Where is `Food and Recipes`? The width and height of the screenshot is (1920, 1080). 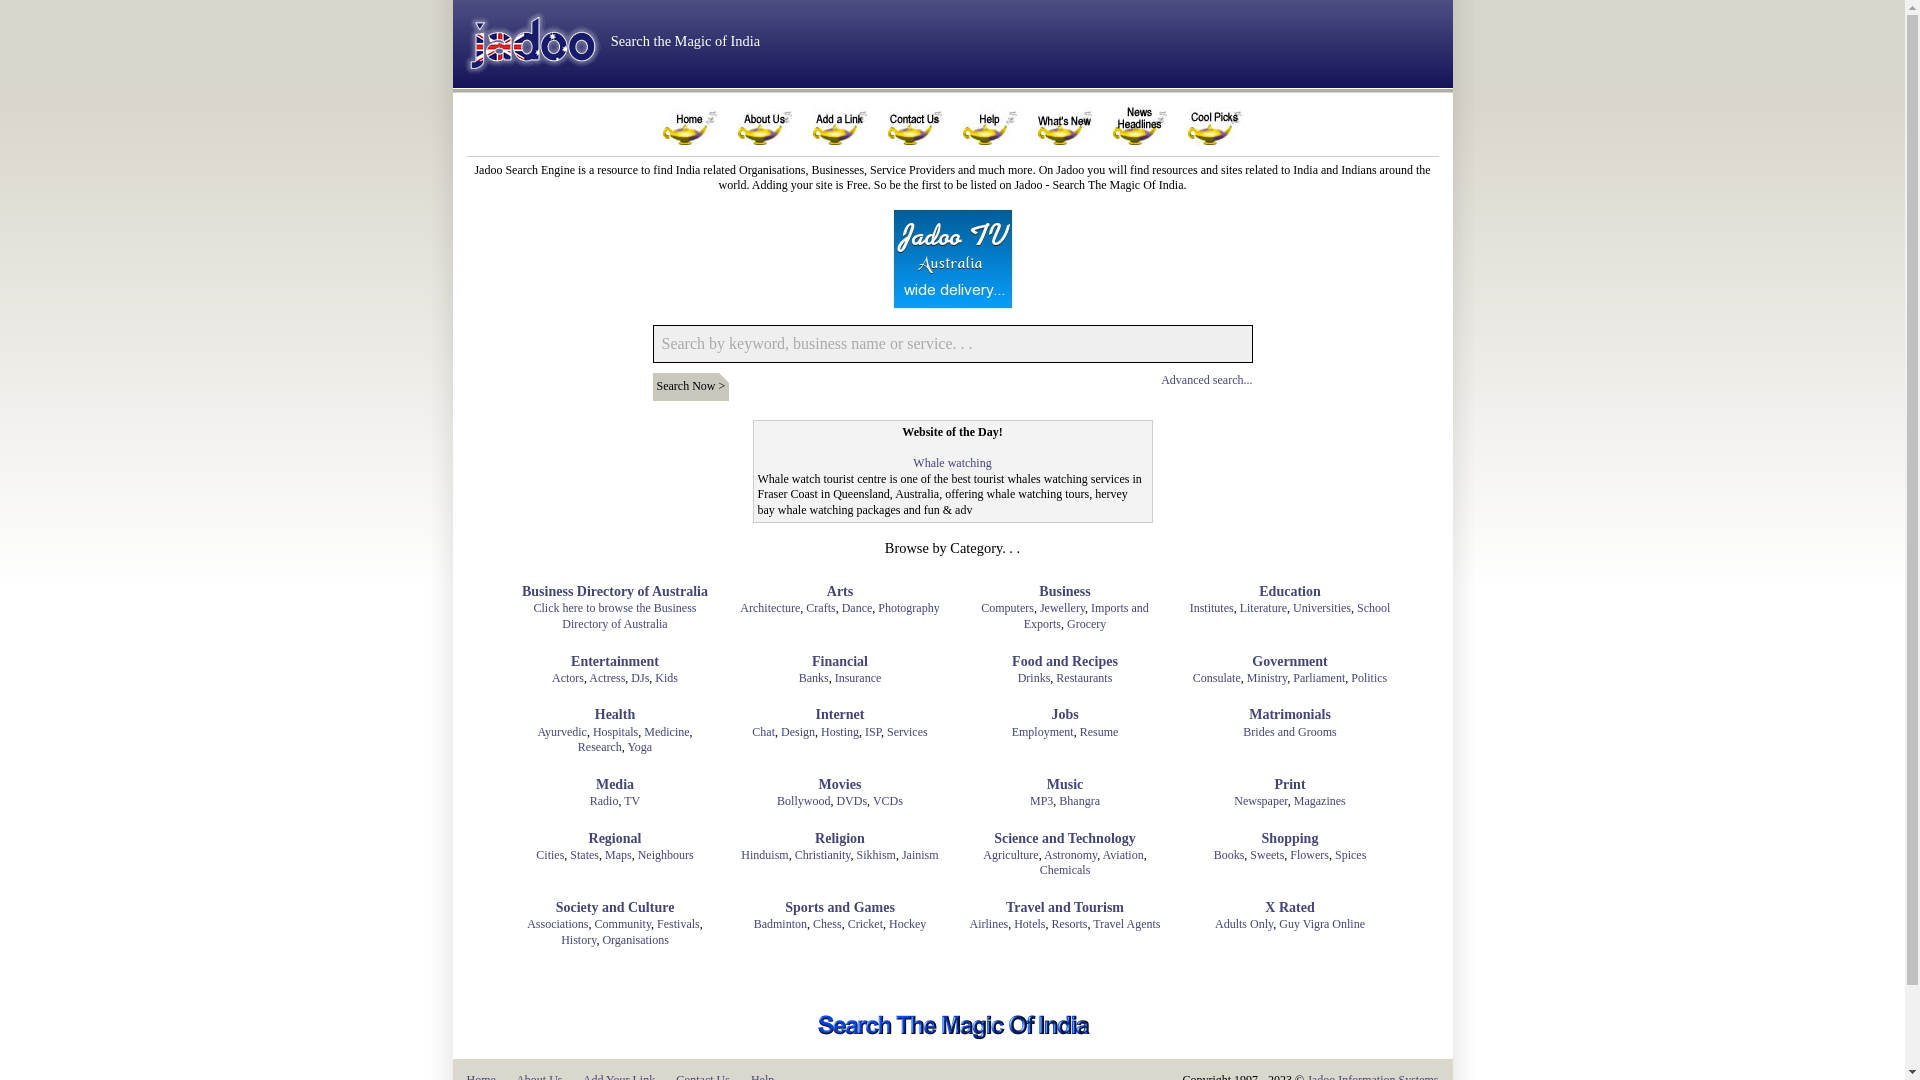
Food and Recipes is located at coordinates (1065, 662).